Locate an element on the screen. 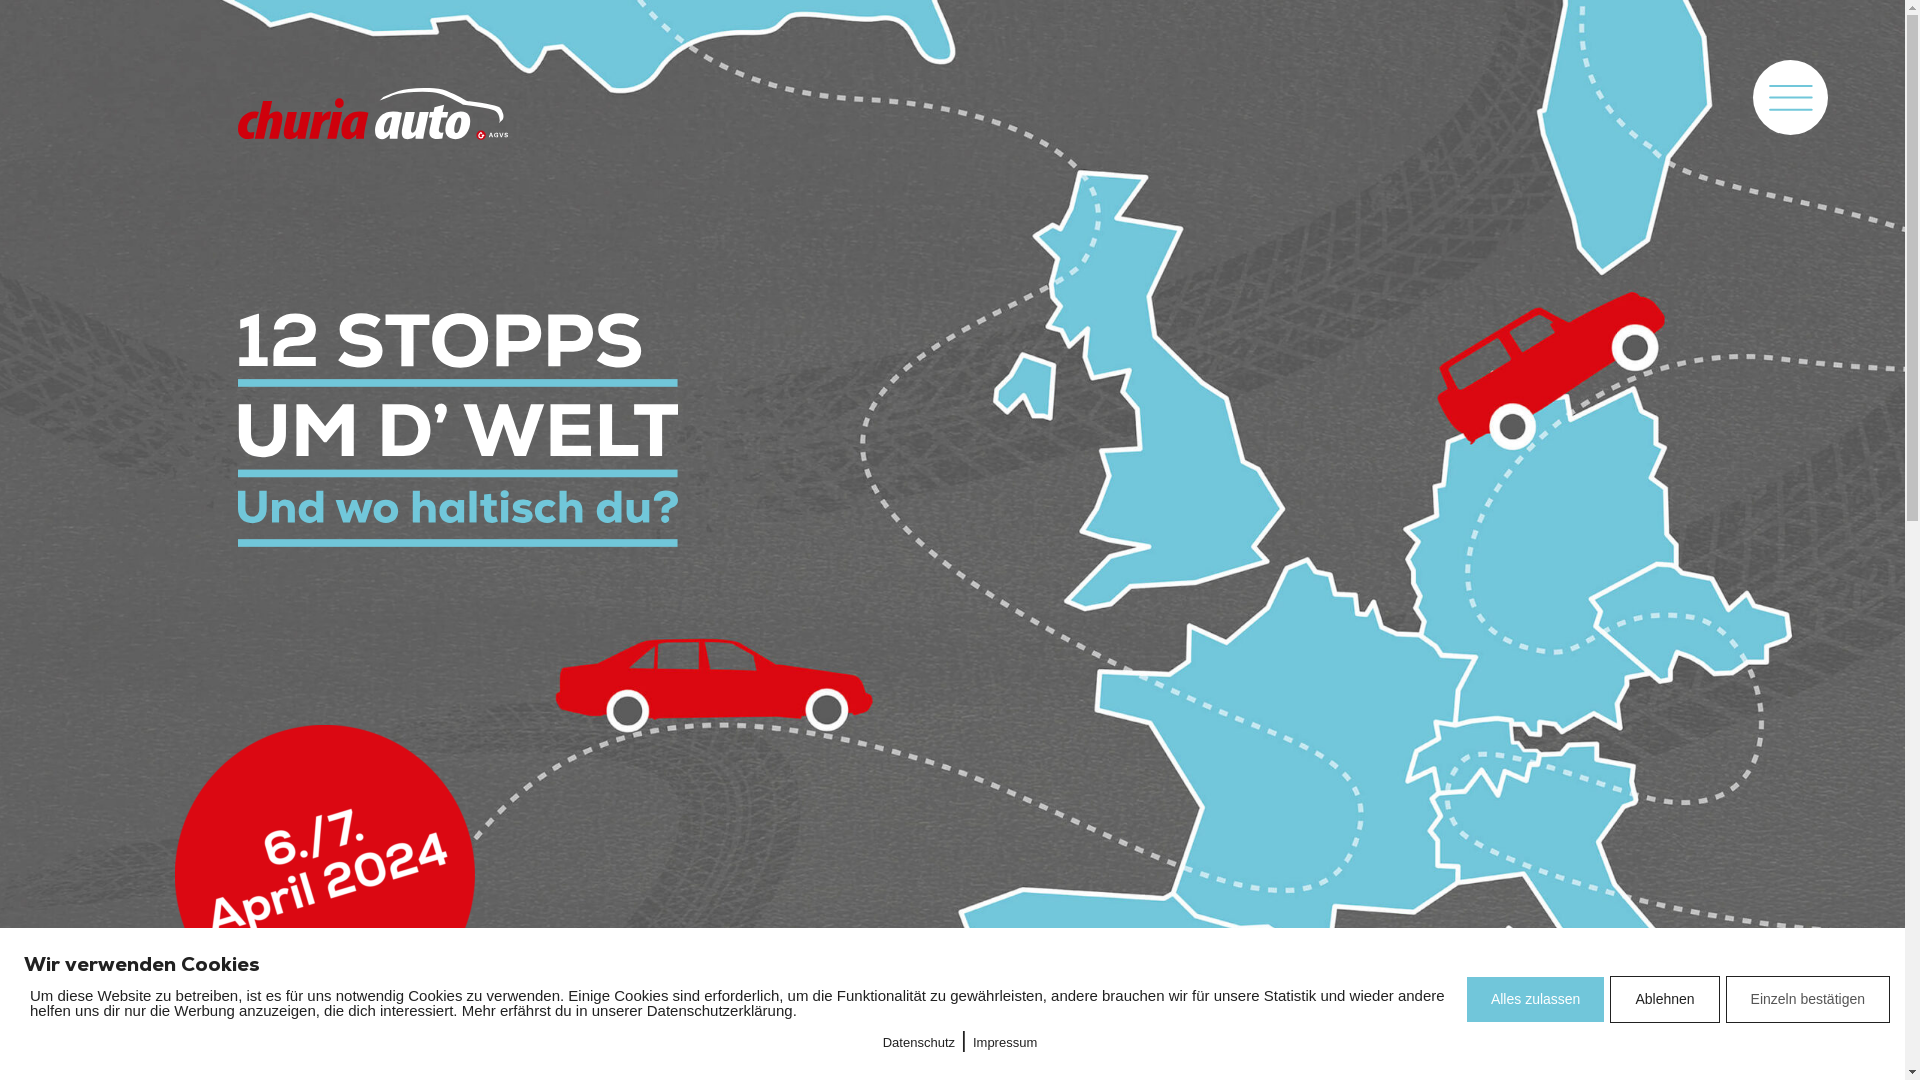  Datenschutz is located at coordinates (919, 1042).